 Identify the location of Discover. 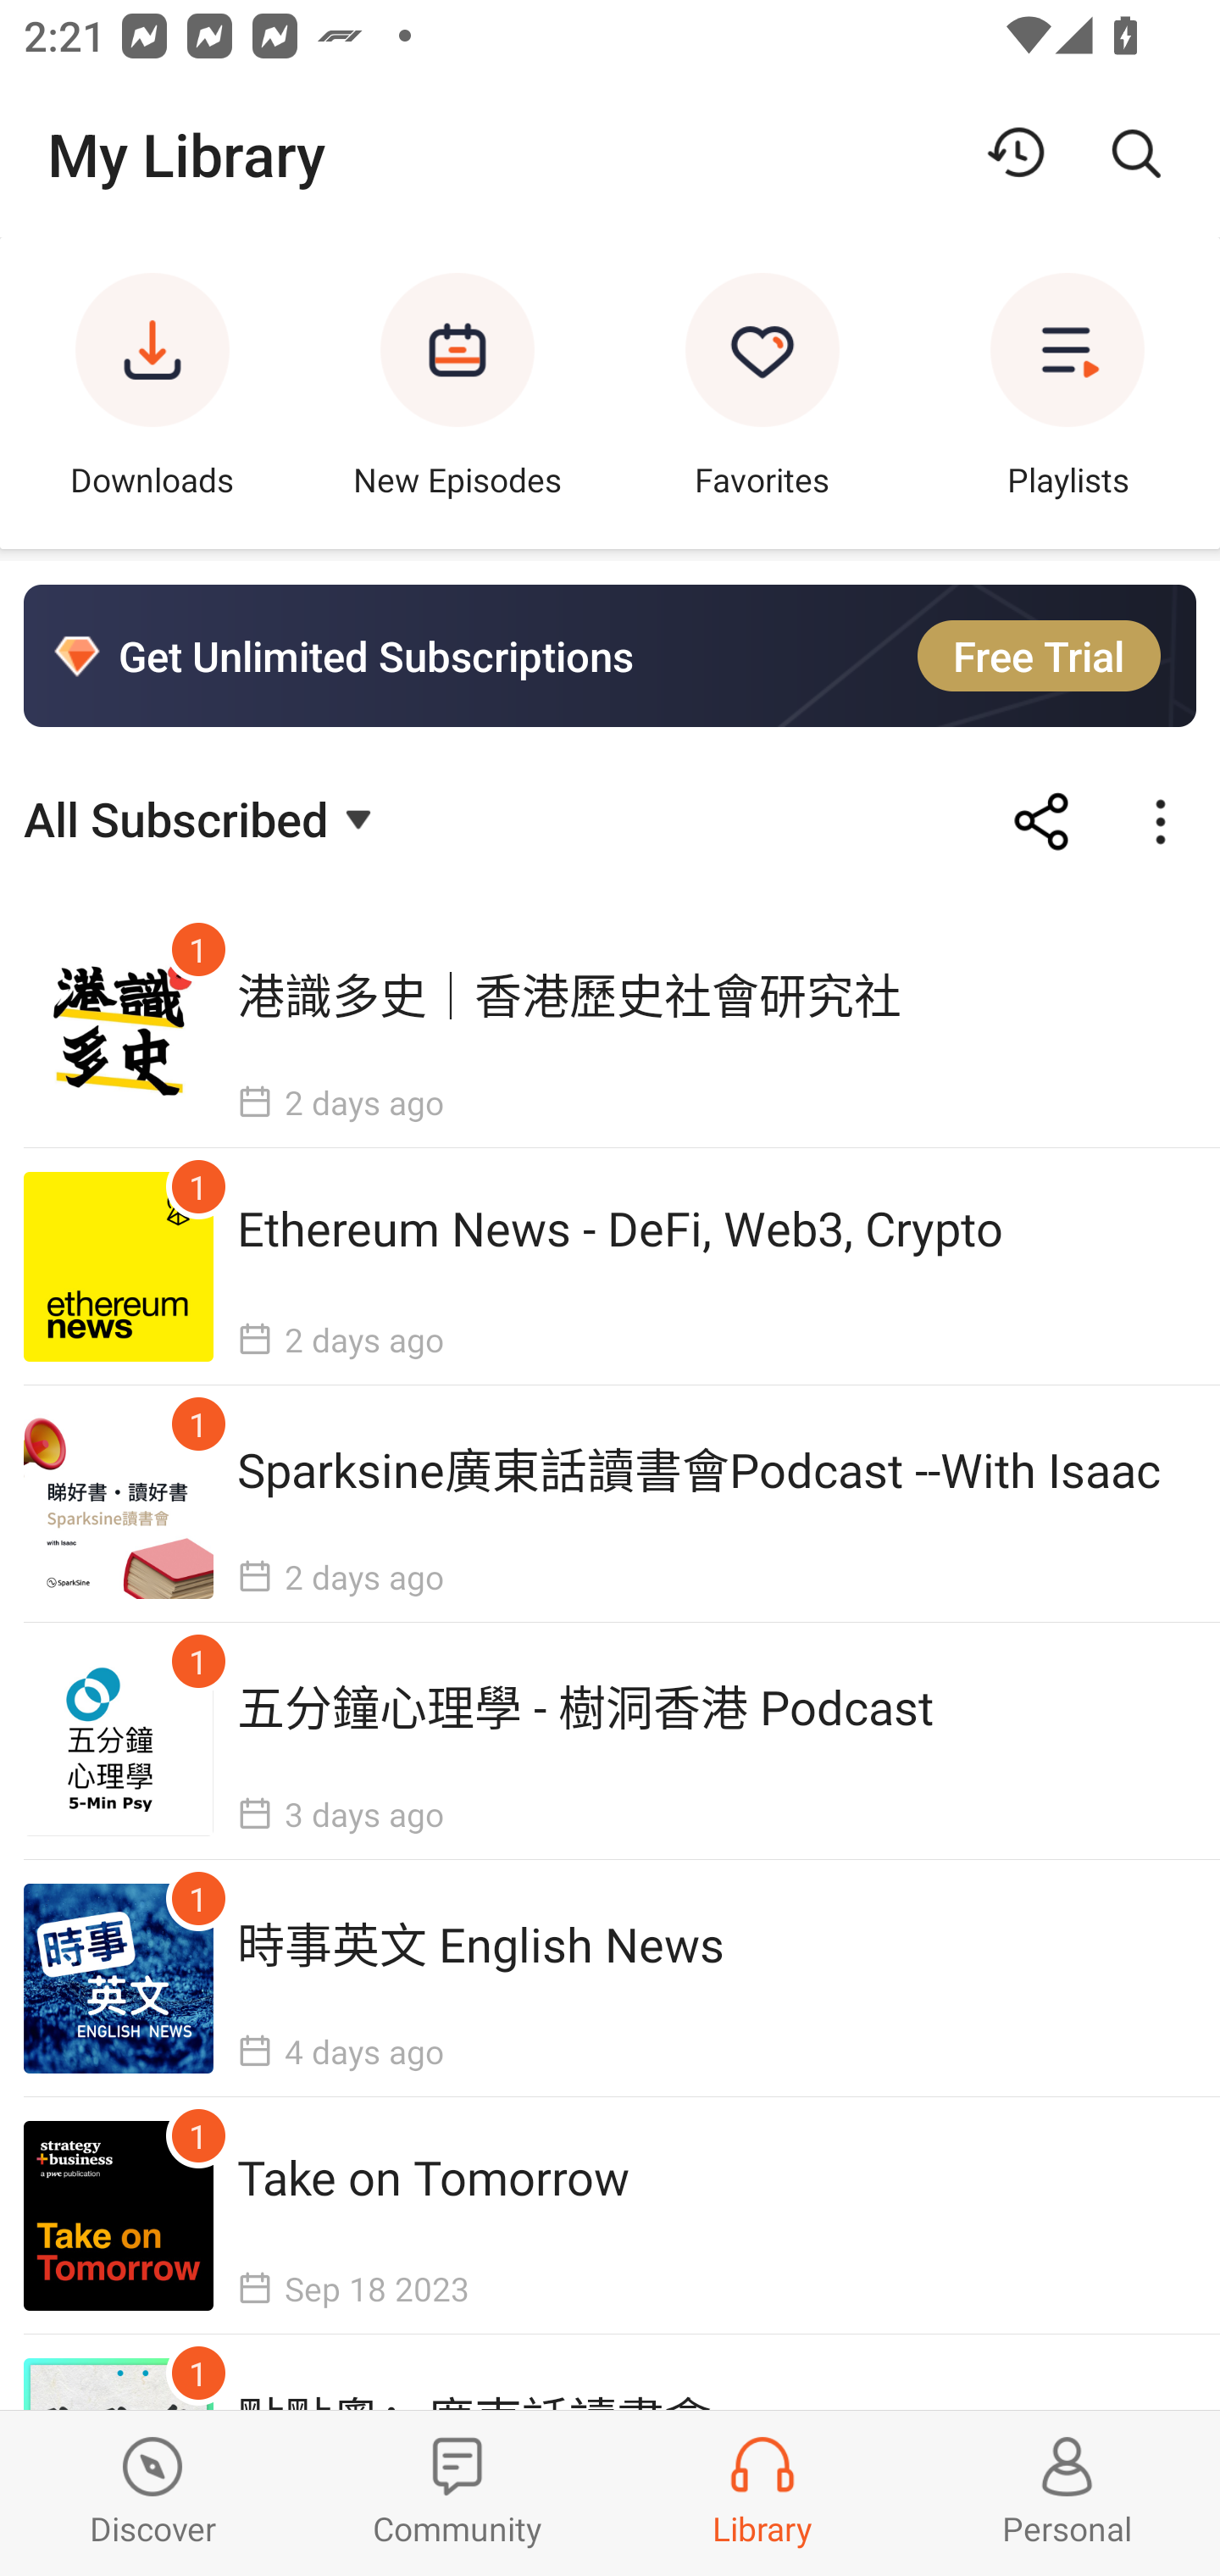
(152, 2493).